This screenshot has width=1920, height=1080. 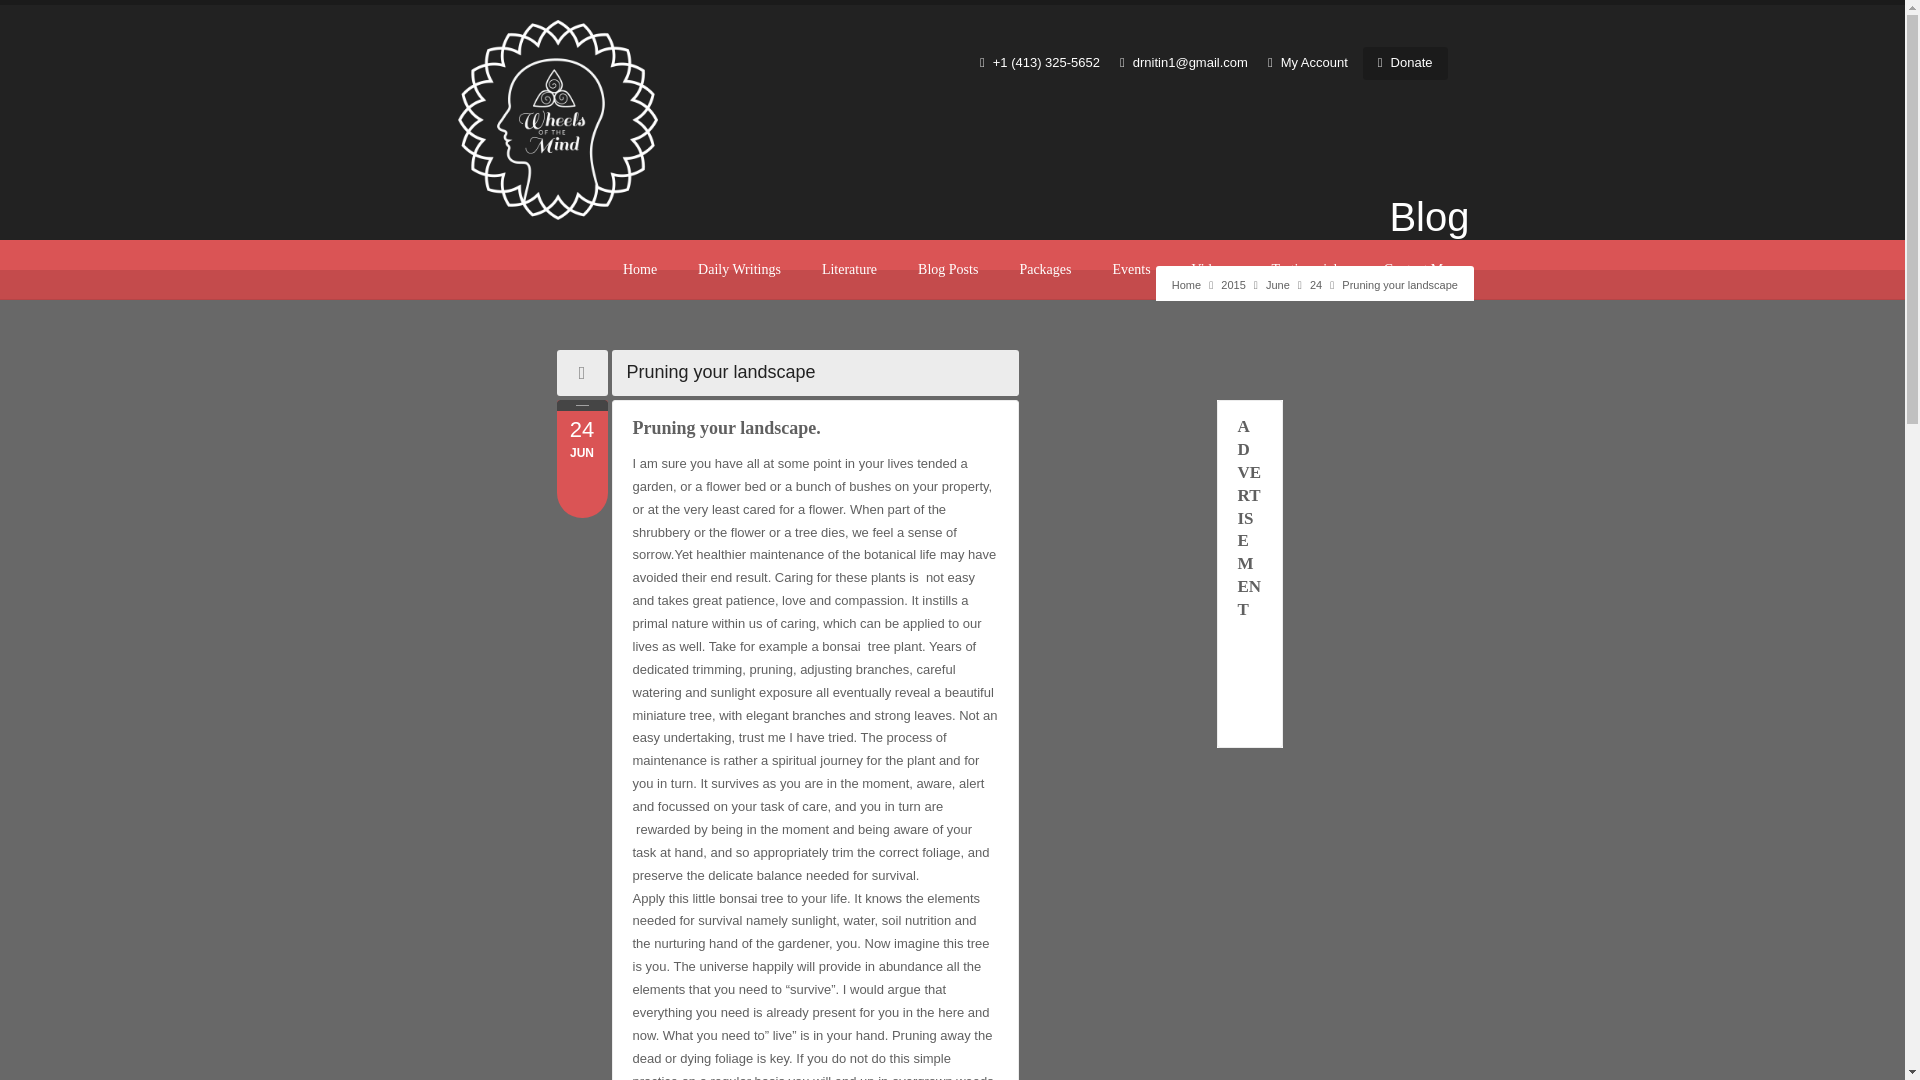 What do you see at coordinates (1306, 270) in the screenshot?
I see `Daily Writings` at bounding box center [1306, 270].